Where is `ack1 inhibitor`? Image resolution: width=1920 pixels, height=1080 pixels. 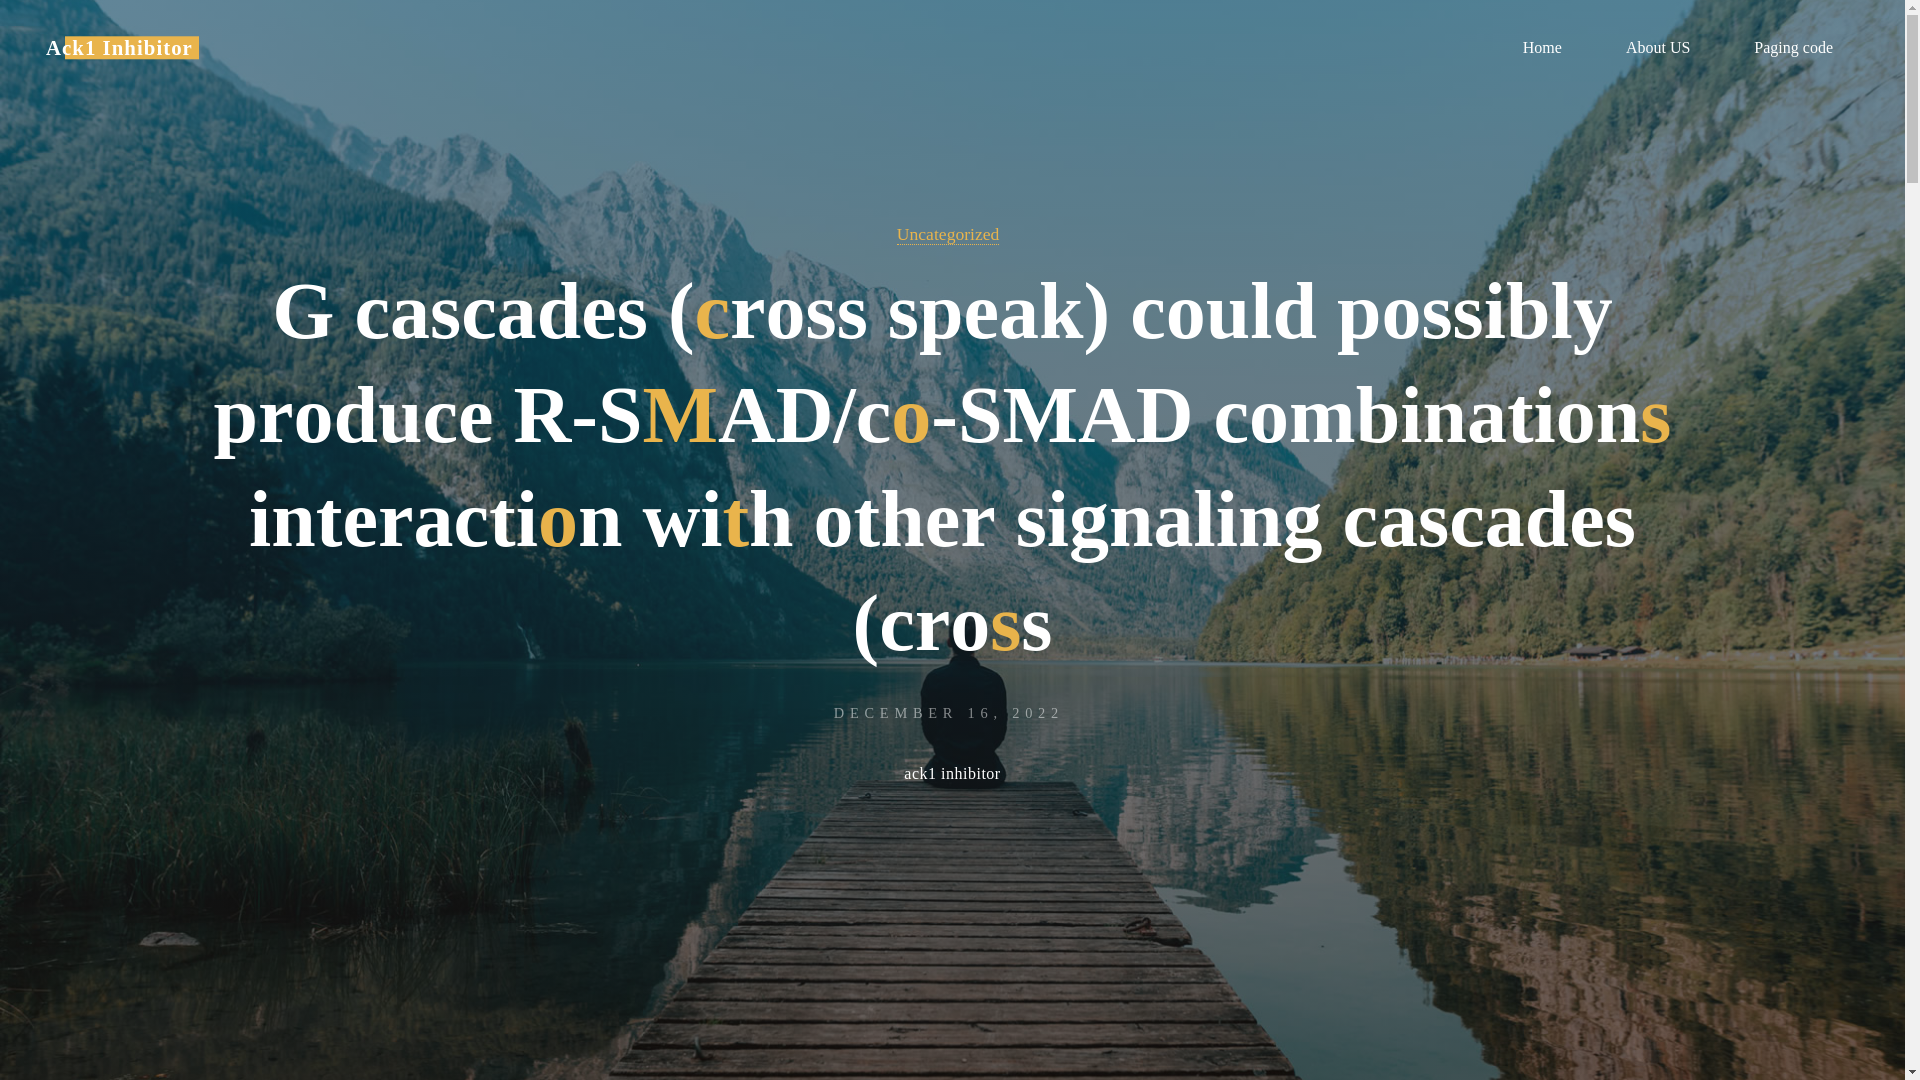
ack1 inhibitor is located at coordinates (952, 776).